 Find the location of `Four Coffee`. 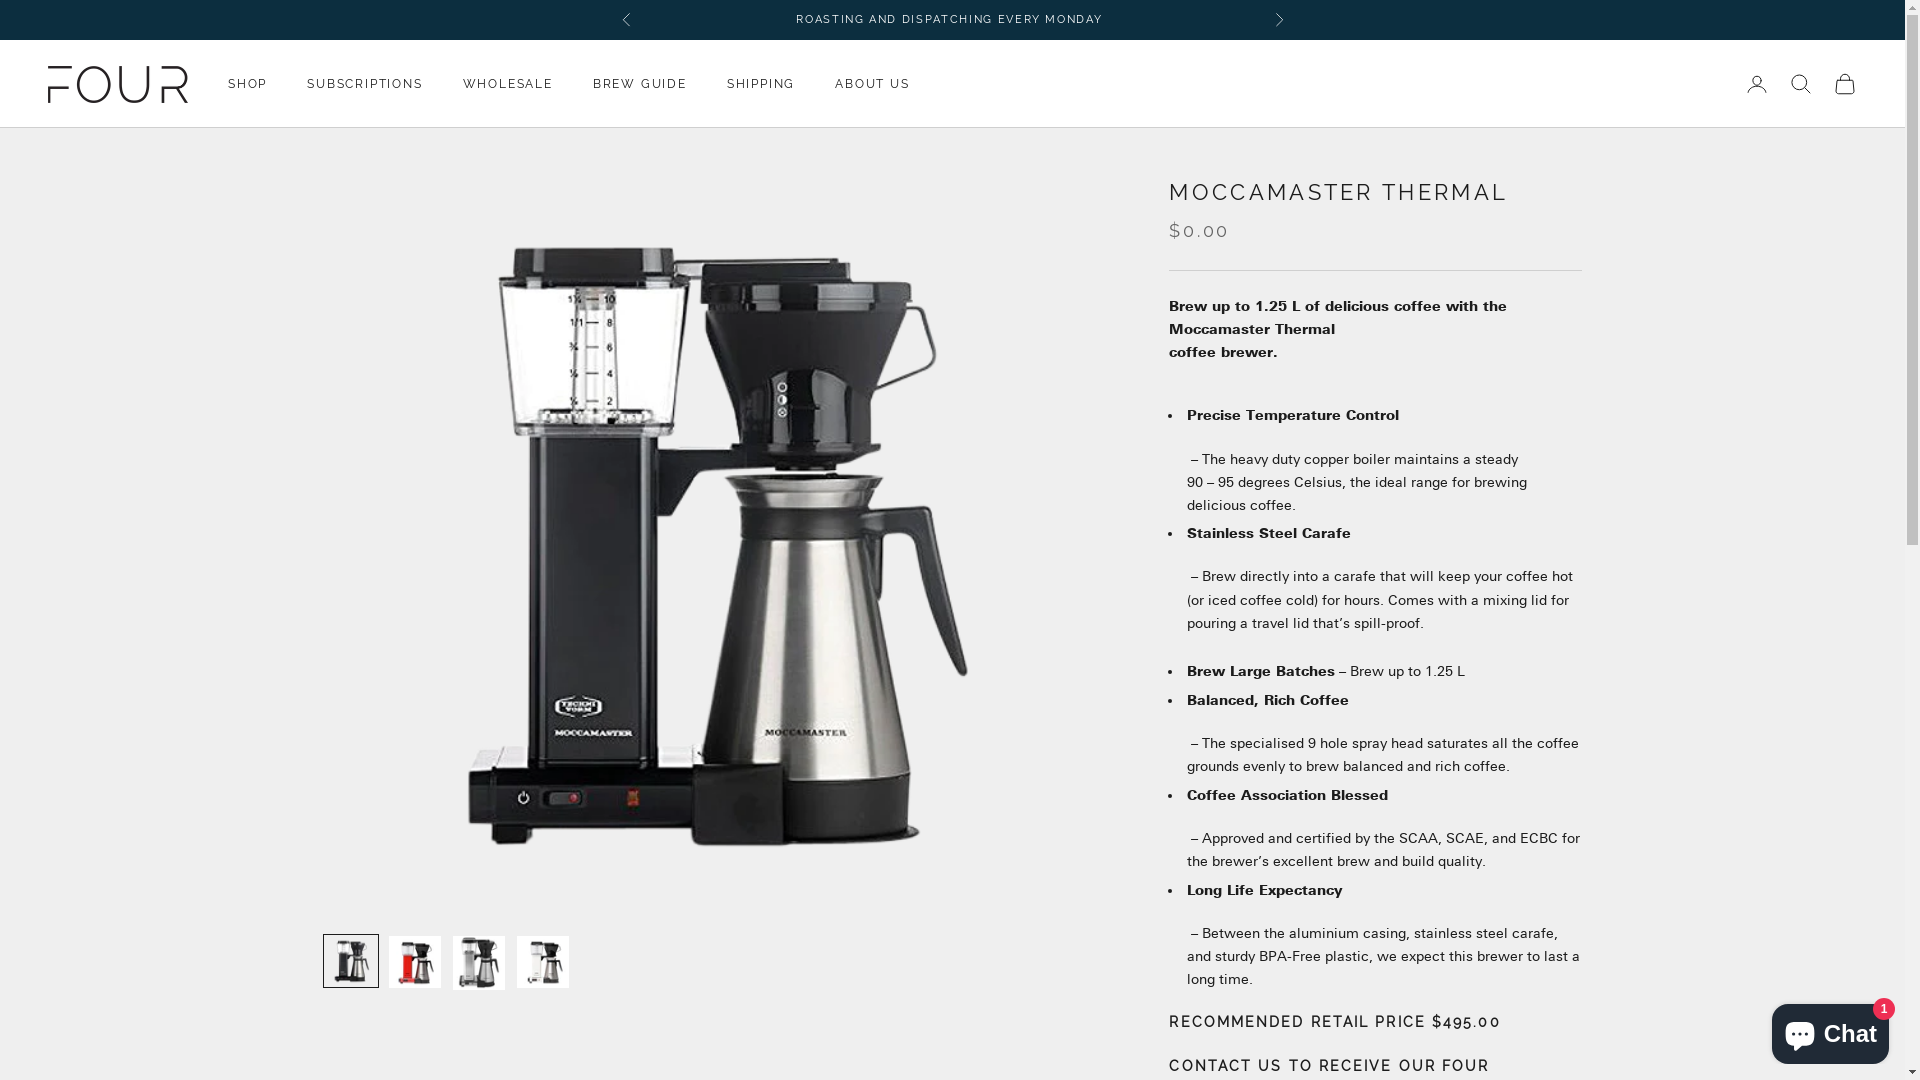

Four Coffee is located at coordinates (118, 84).